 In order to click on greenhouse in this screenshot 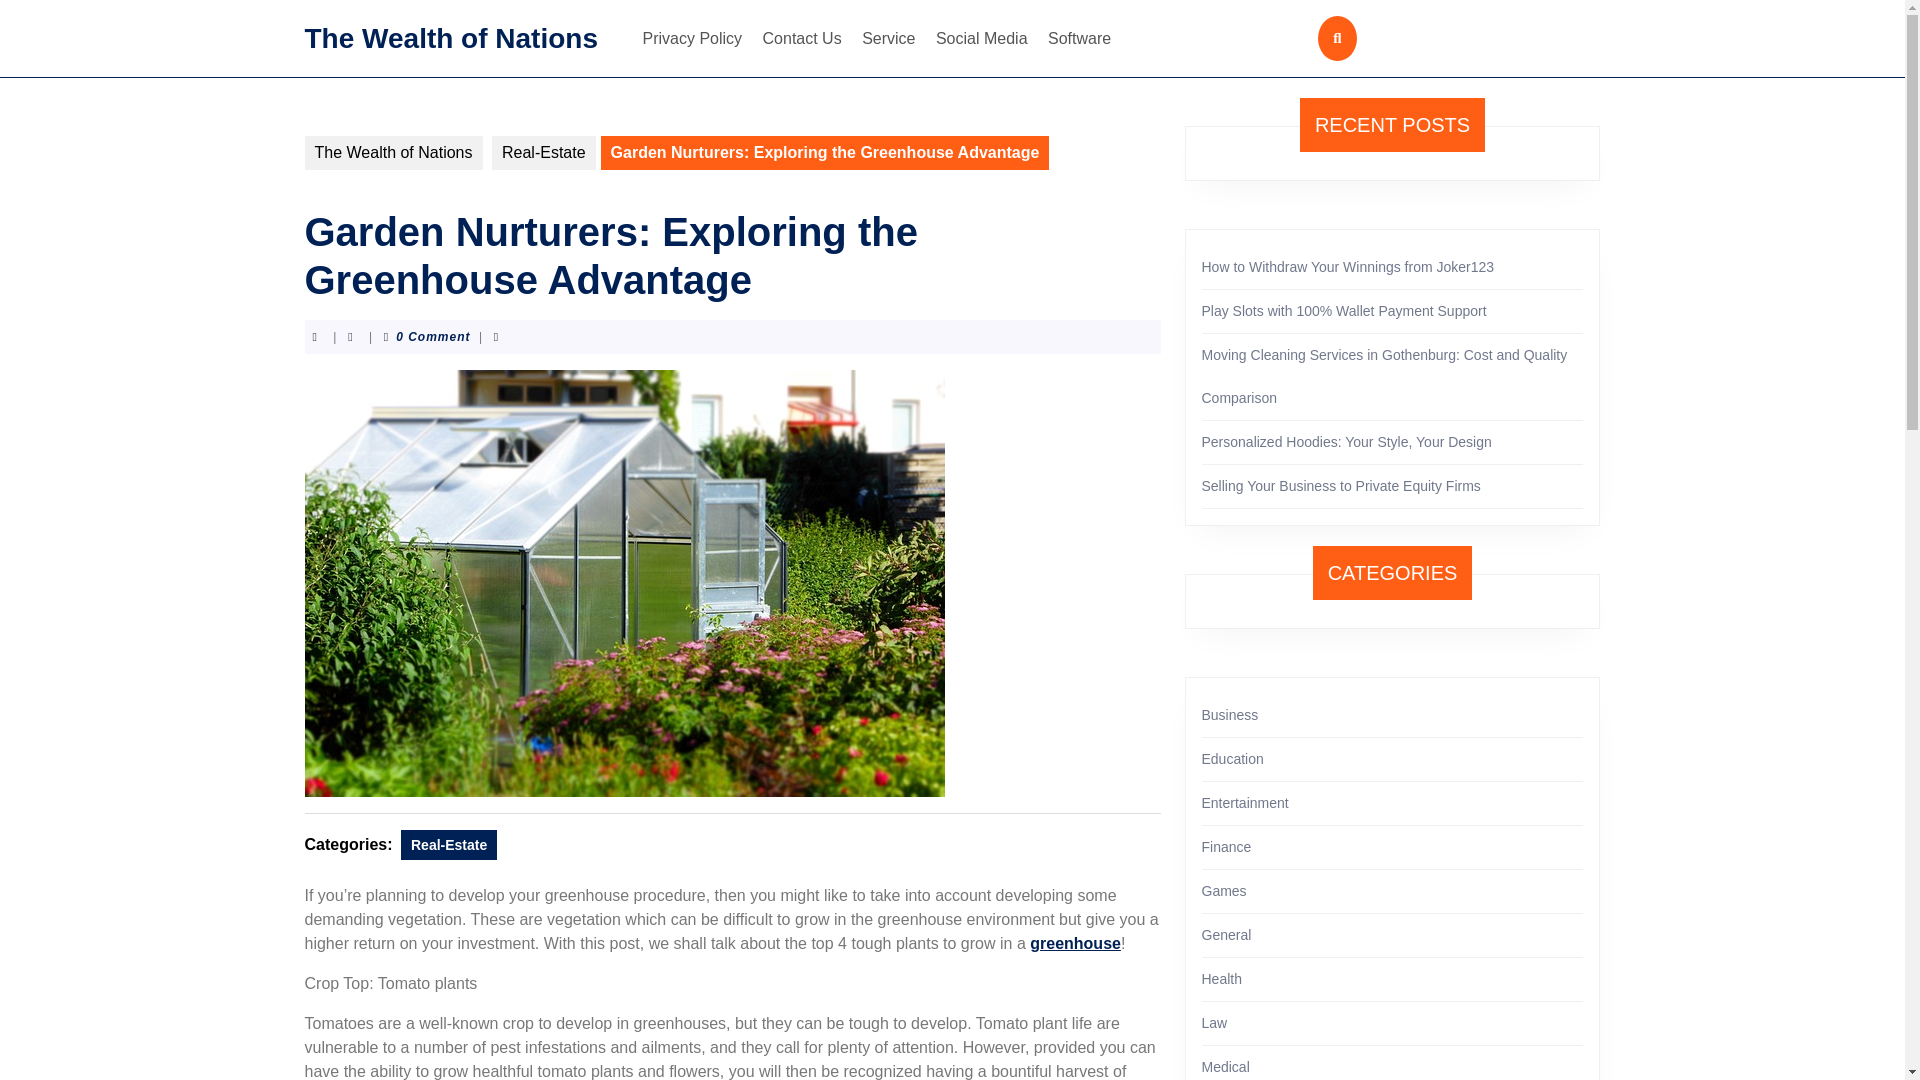, I will do `click(1075, 943)`.